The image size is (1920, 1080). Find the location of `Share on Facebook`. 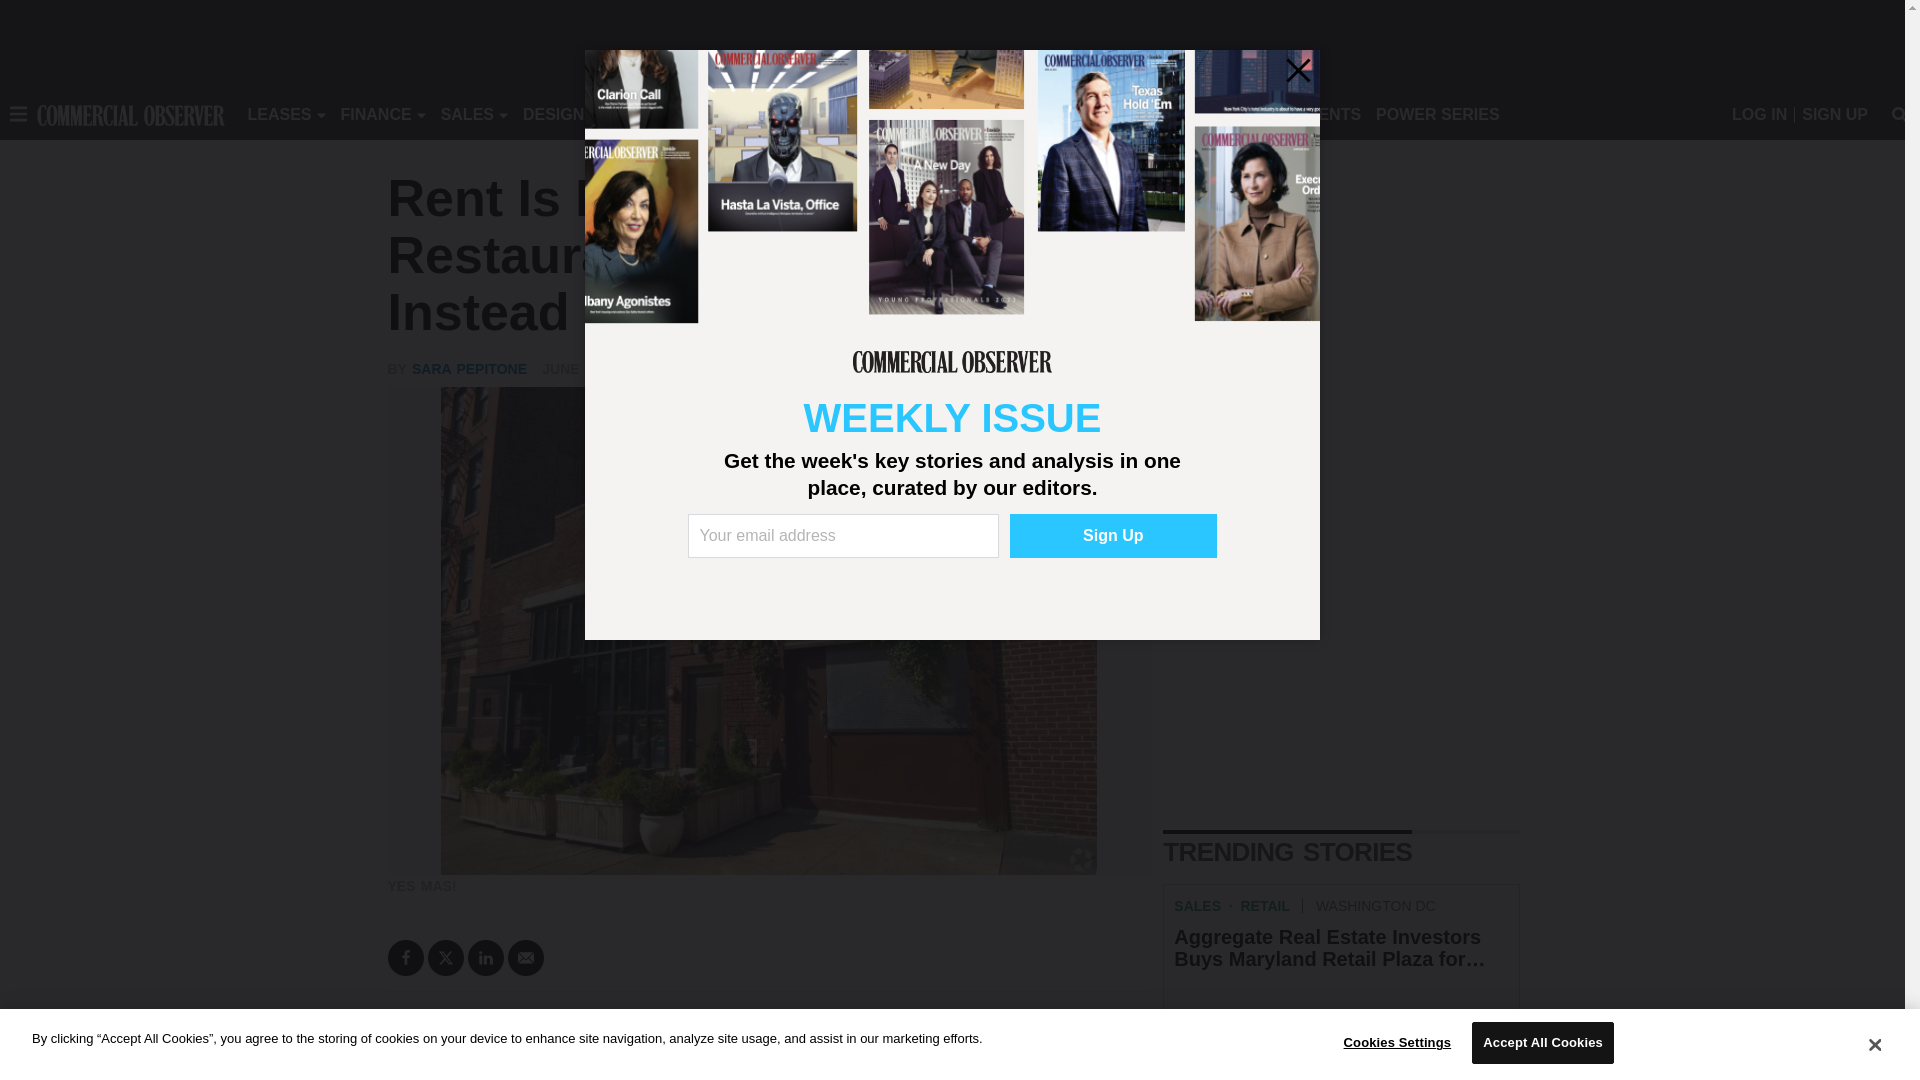

Share on Facebook is located at coordinates (406, 958).